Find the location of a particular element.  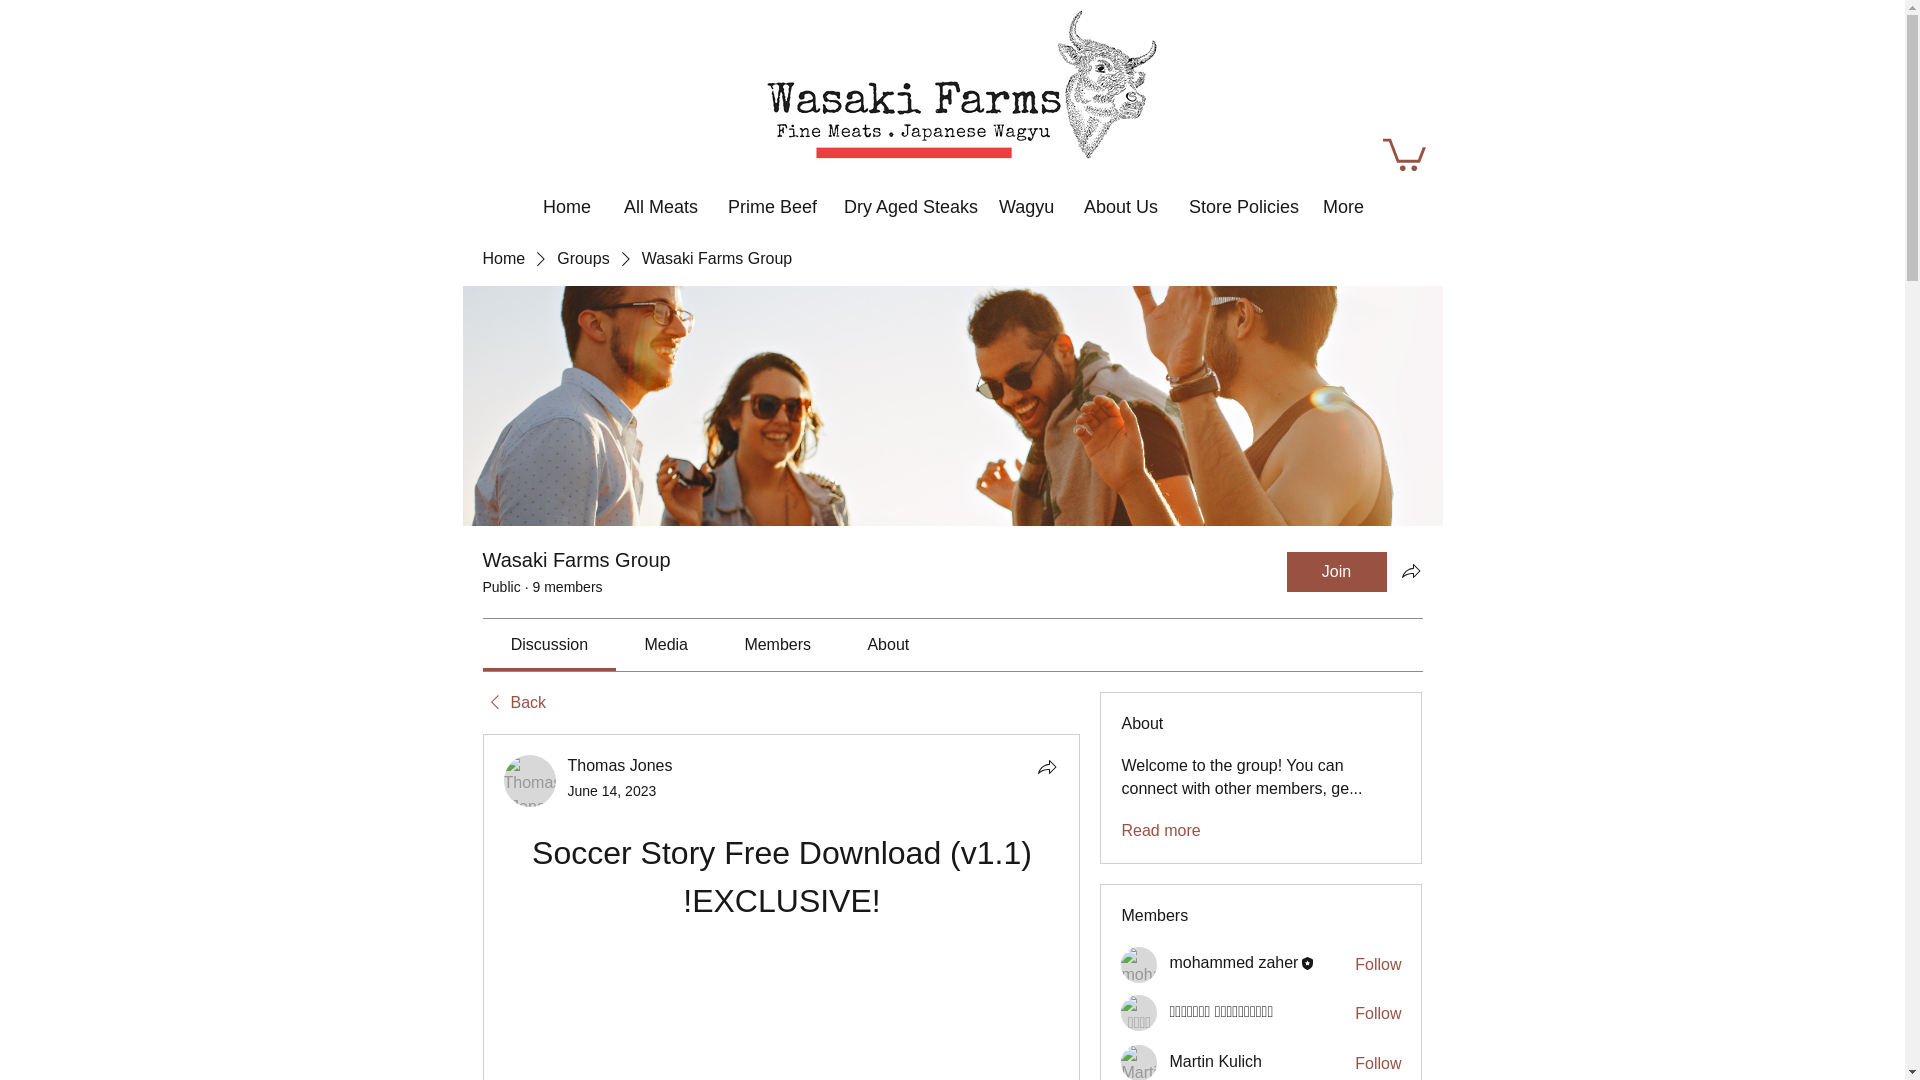

All Meats is located at coordinates (658, 197).